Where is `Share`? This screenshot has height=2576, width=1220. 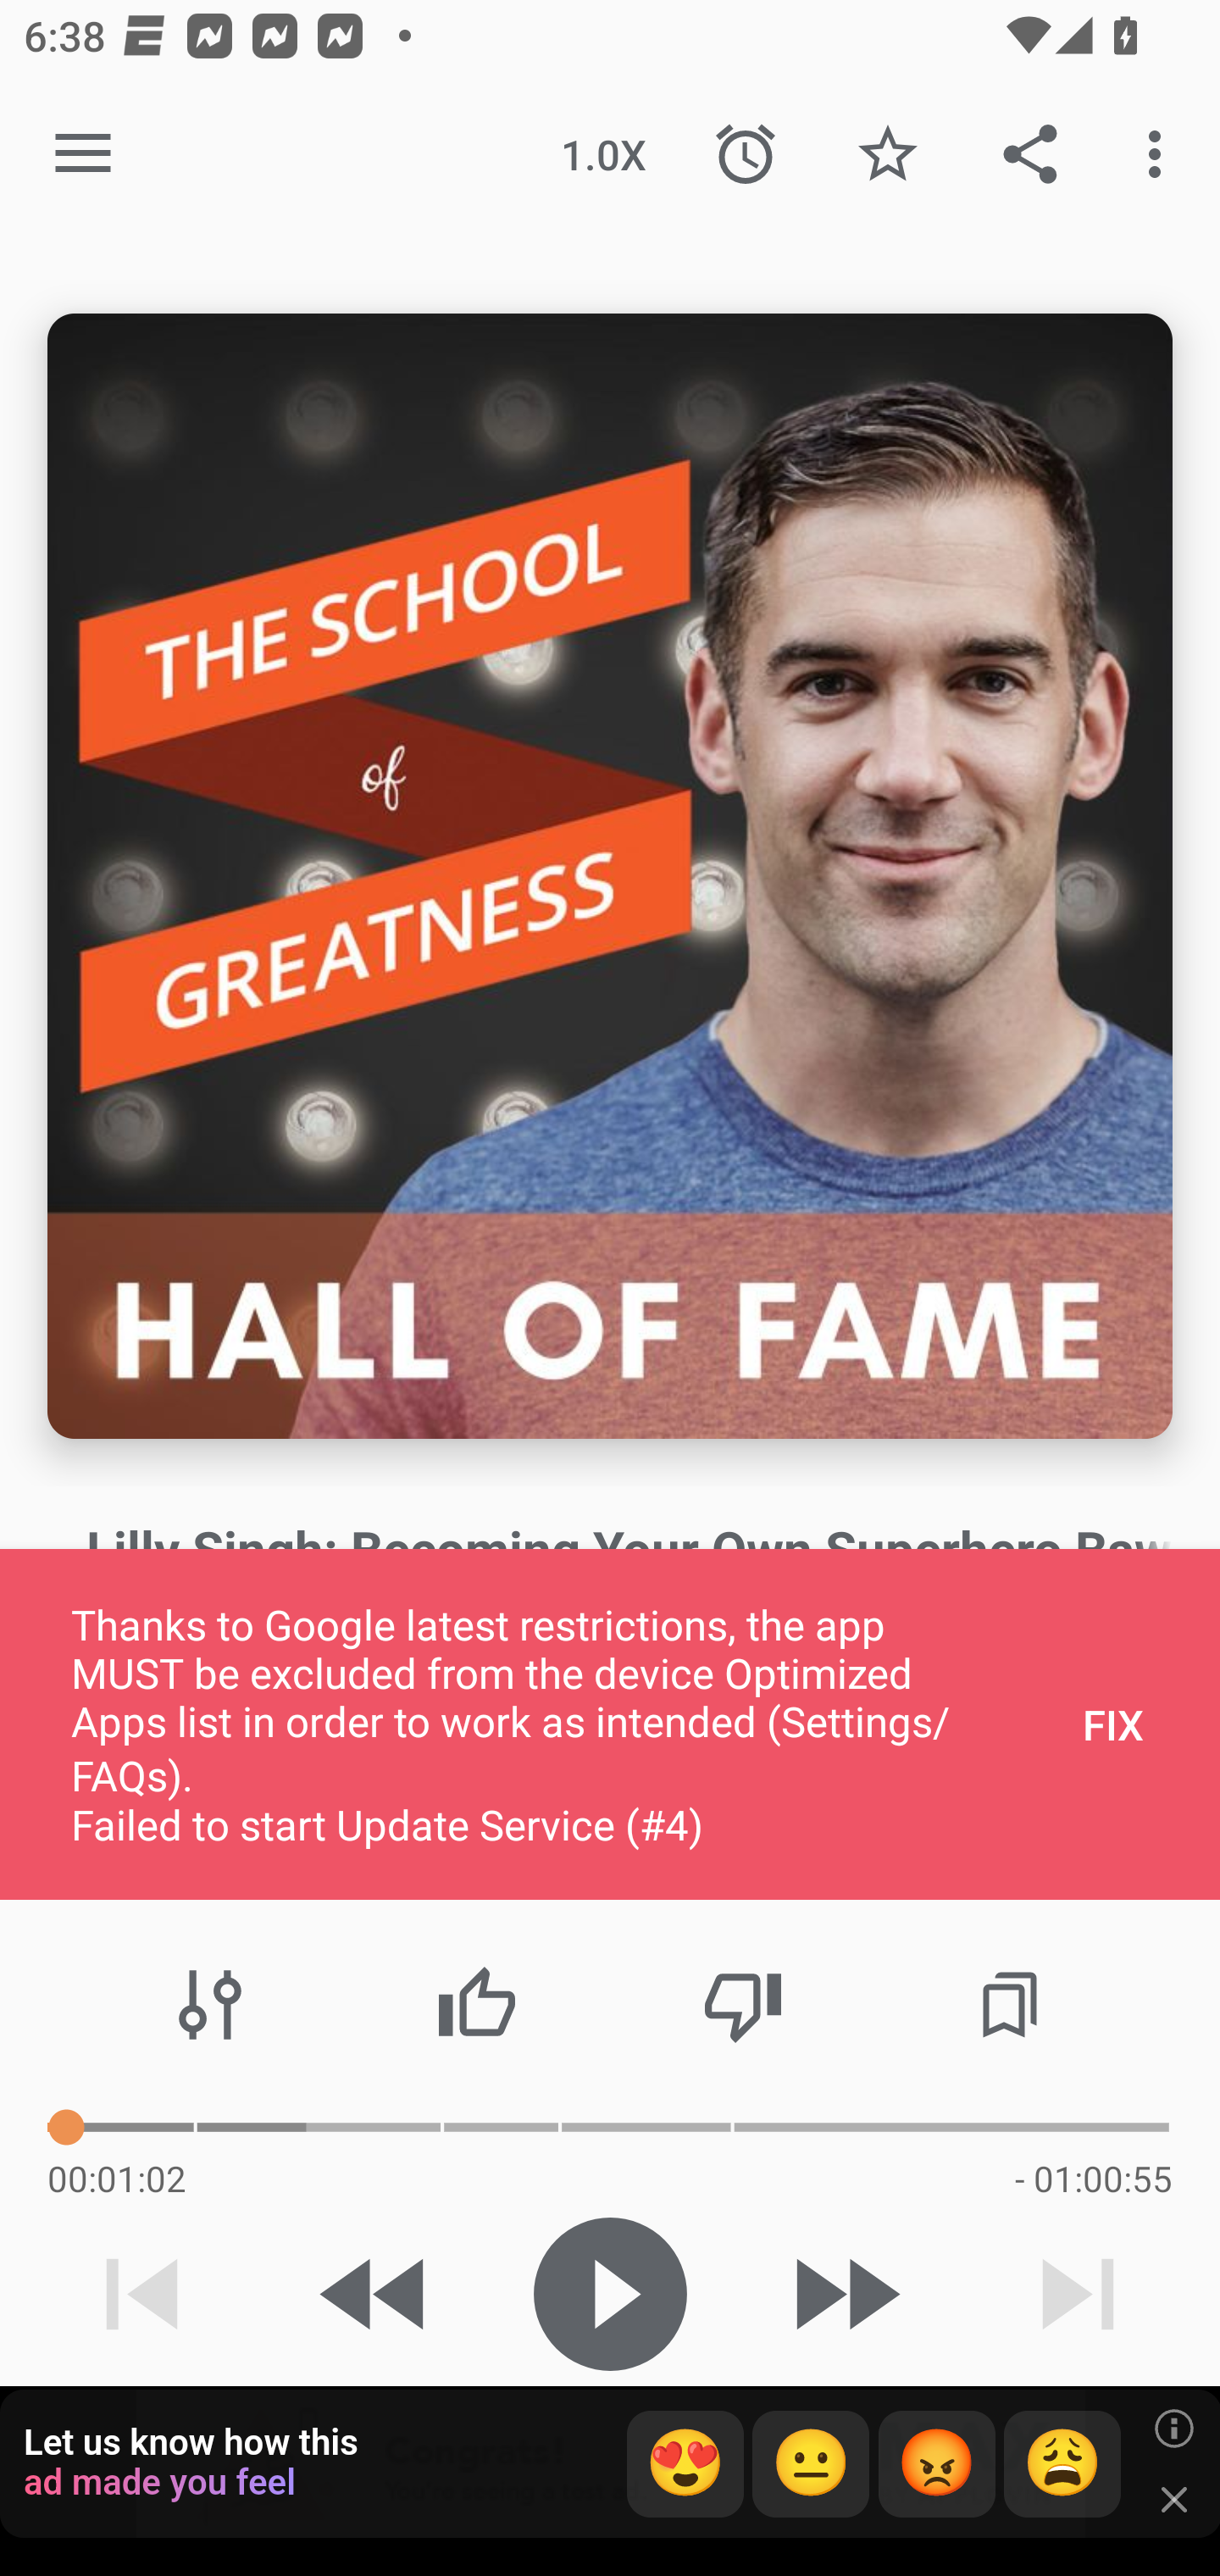
Share is located at coordinates (1030, 154).